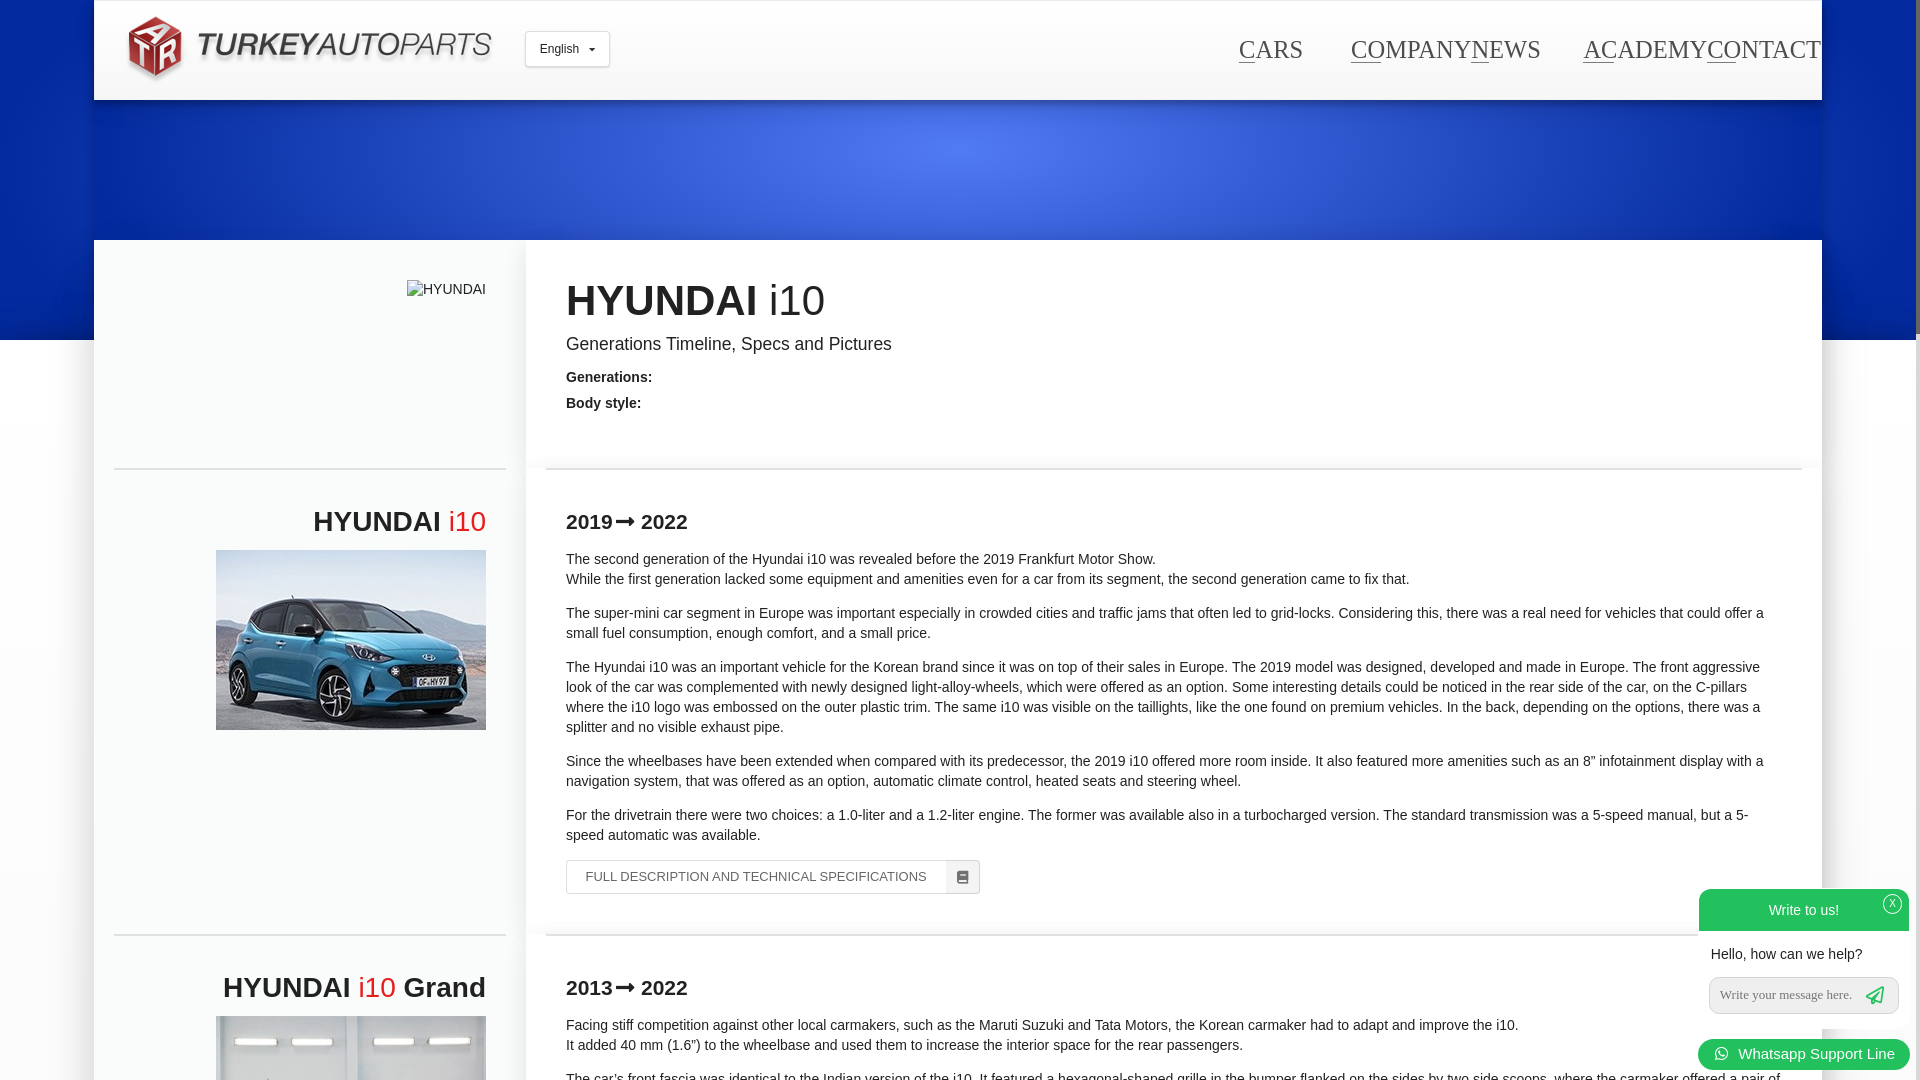  What do you see at coordinates (1763, 48) in the screenshot?
I see `CONTACT` at bounding box center [1763, 48].